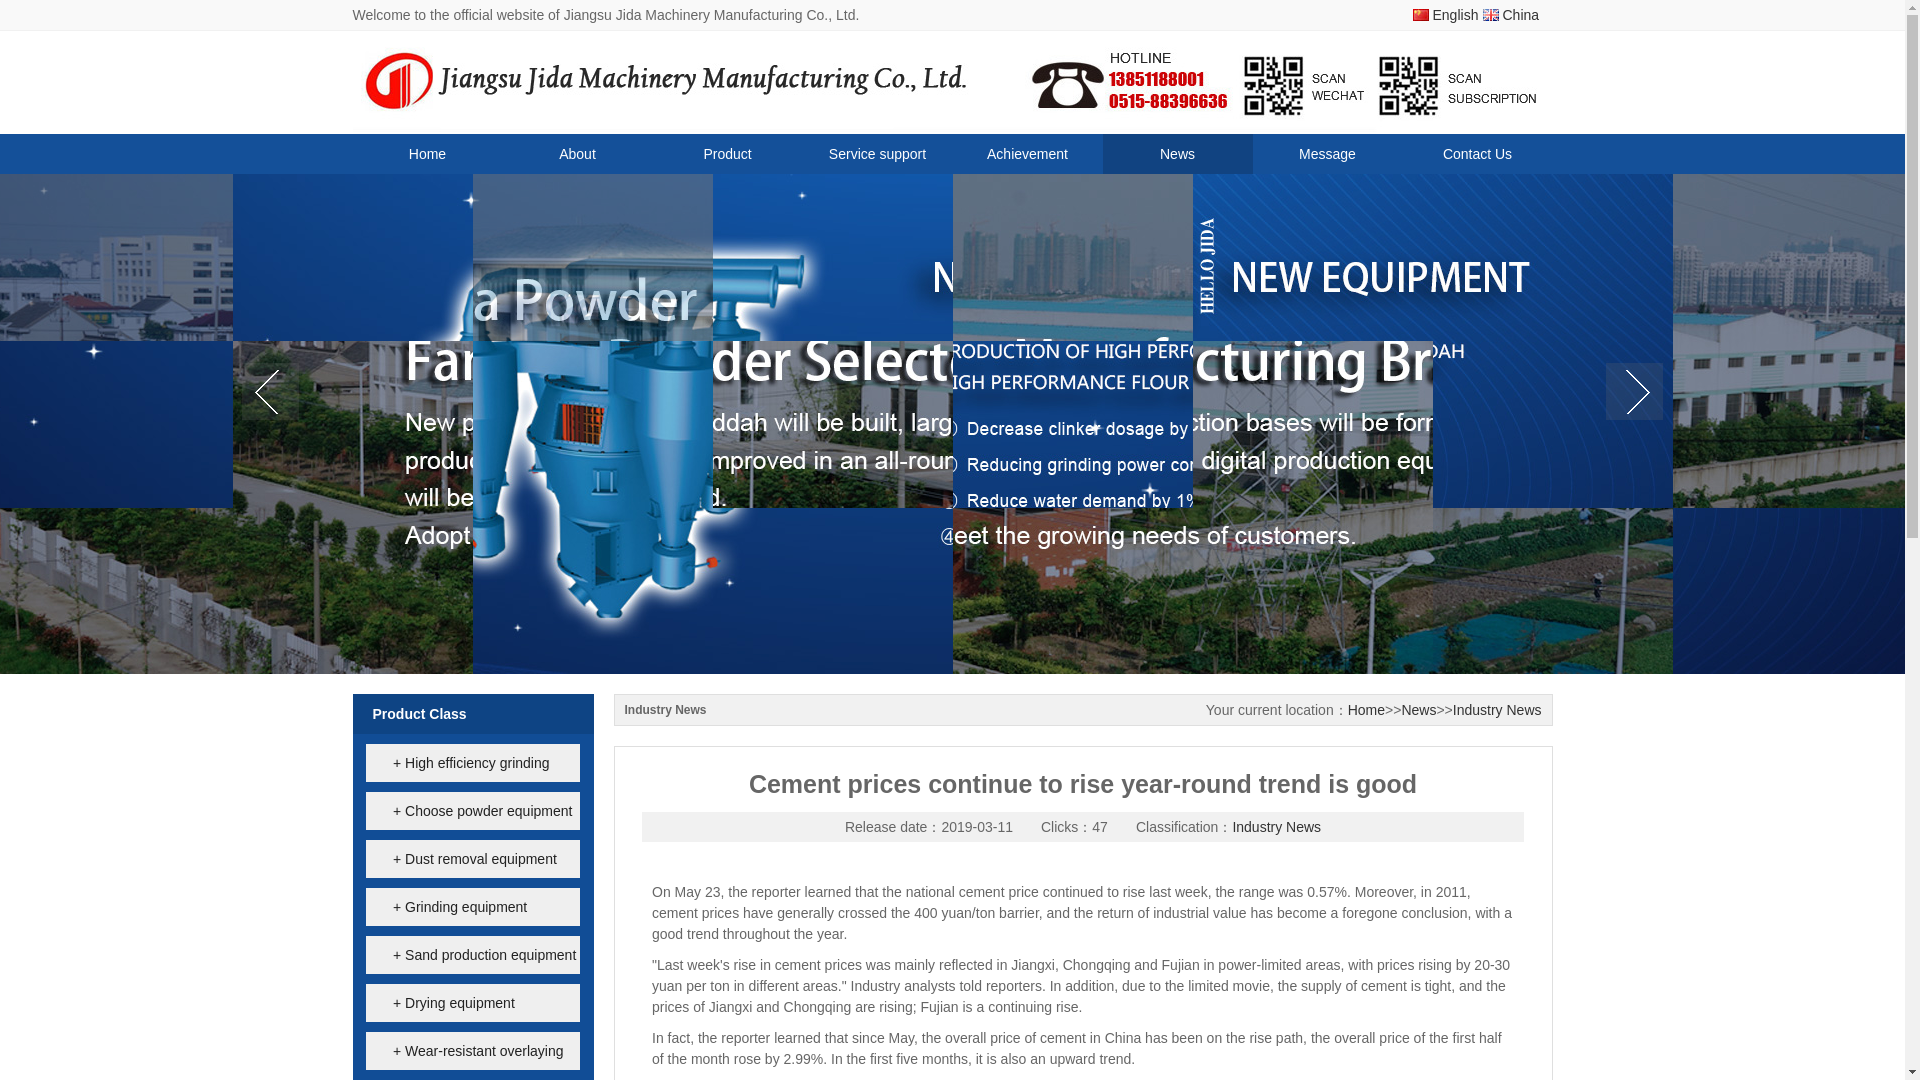 This screenshot has width=1920, height=1080. Describe the element at coordinates (1476, 153) in the screenshot. I see `Contact Us` at that location.